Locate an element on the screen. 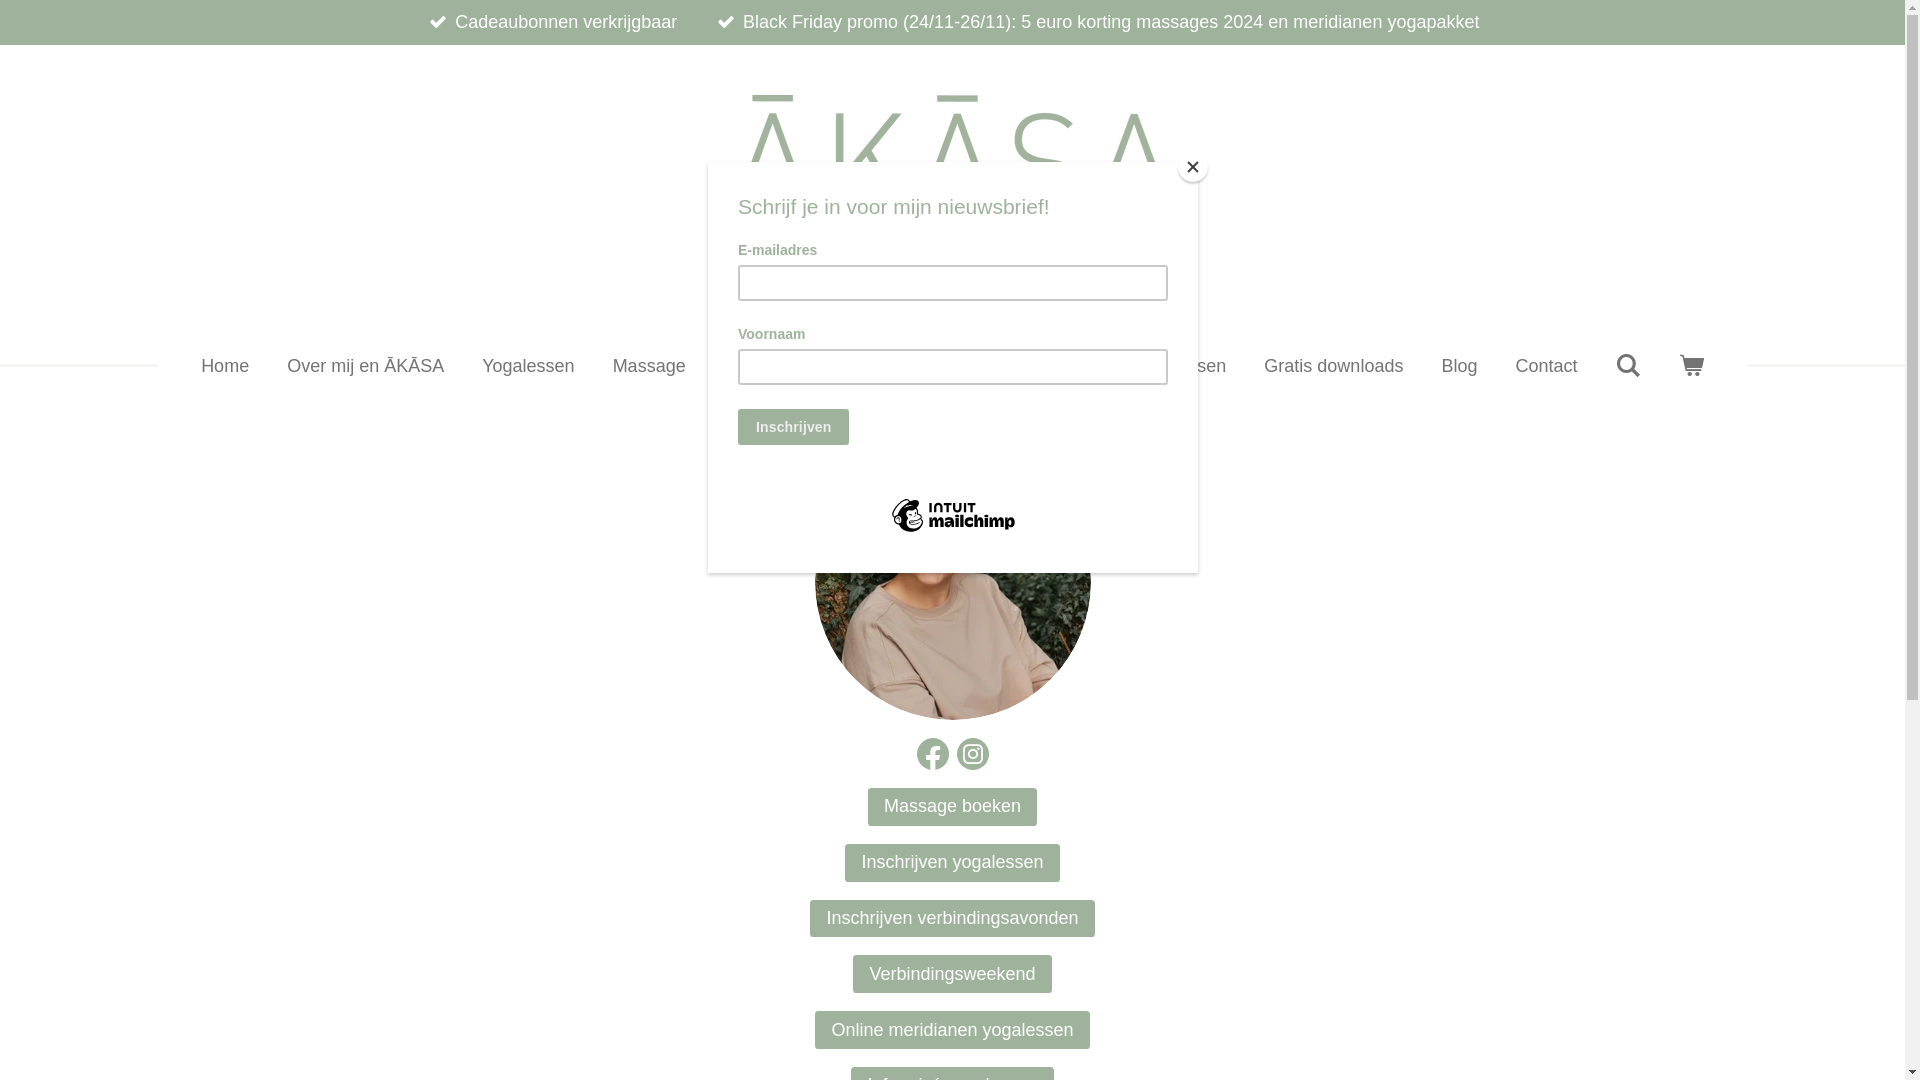  Home is located at coordinates (225, 366).